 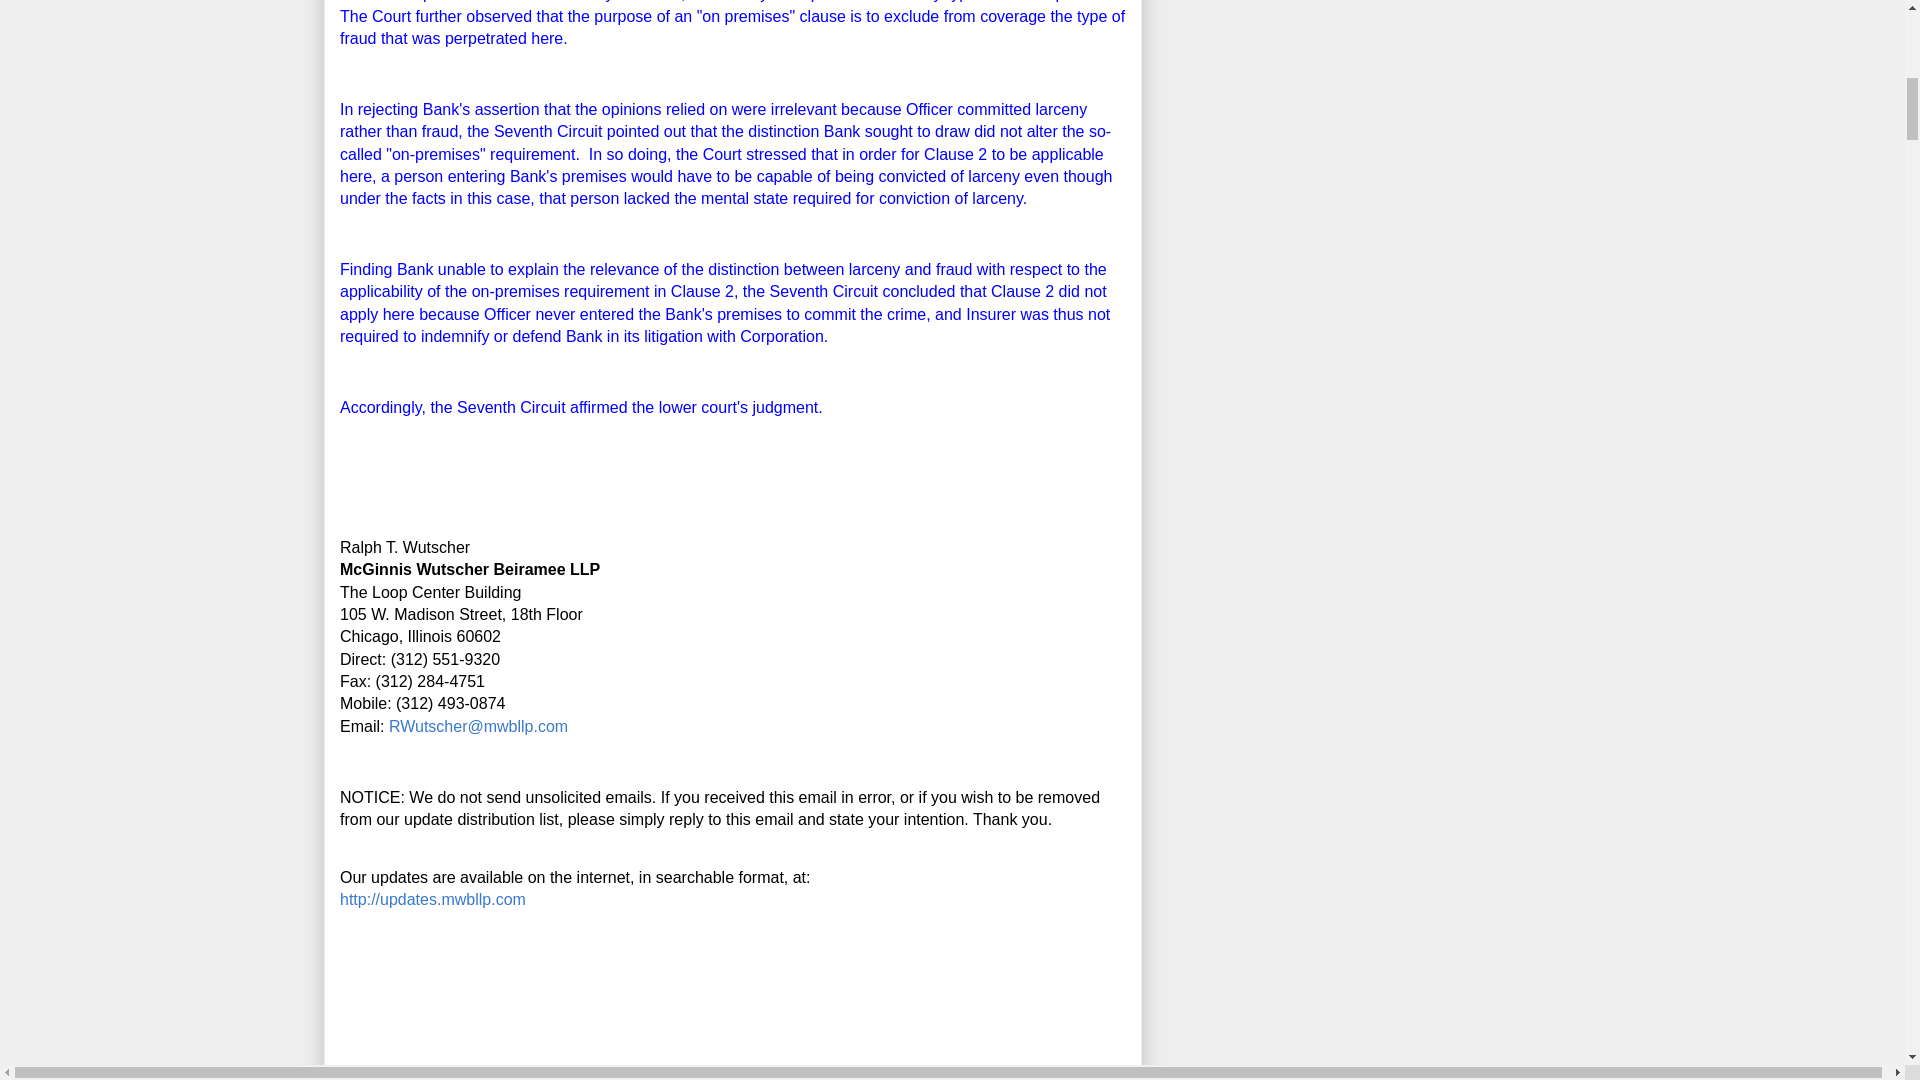 What do you see at coordinates (547, 1077) in the screenshot?
I see `permanent link` at bounding box center [547, 1077].